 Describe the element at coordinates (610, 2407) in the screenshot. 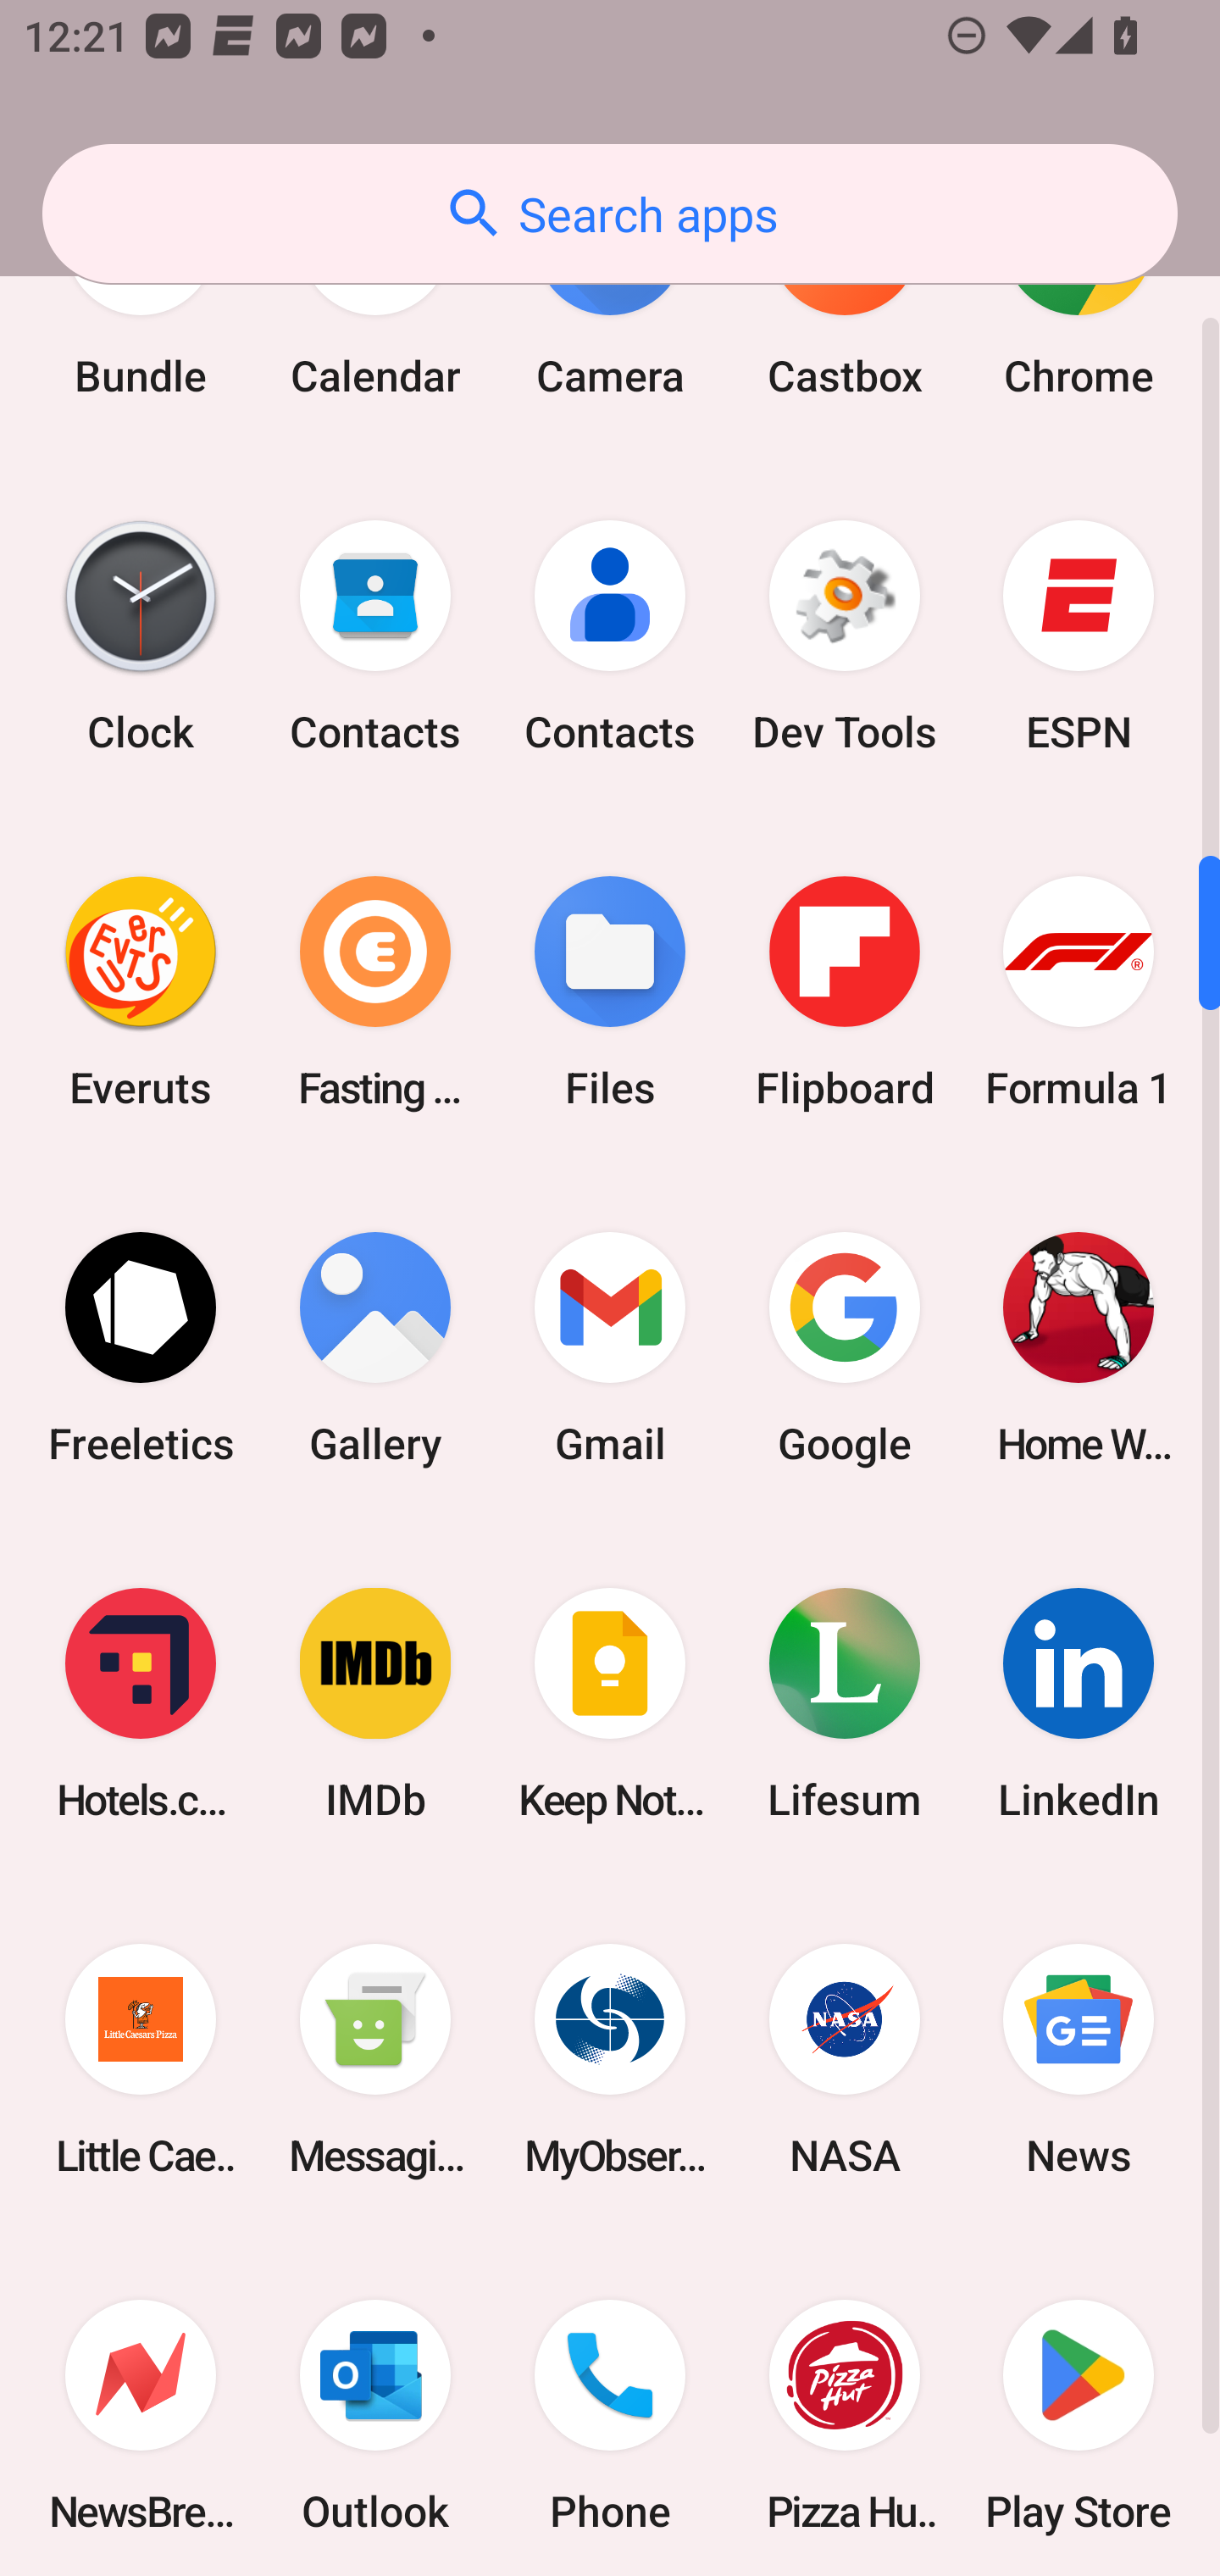

I see `Phone` at that location.